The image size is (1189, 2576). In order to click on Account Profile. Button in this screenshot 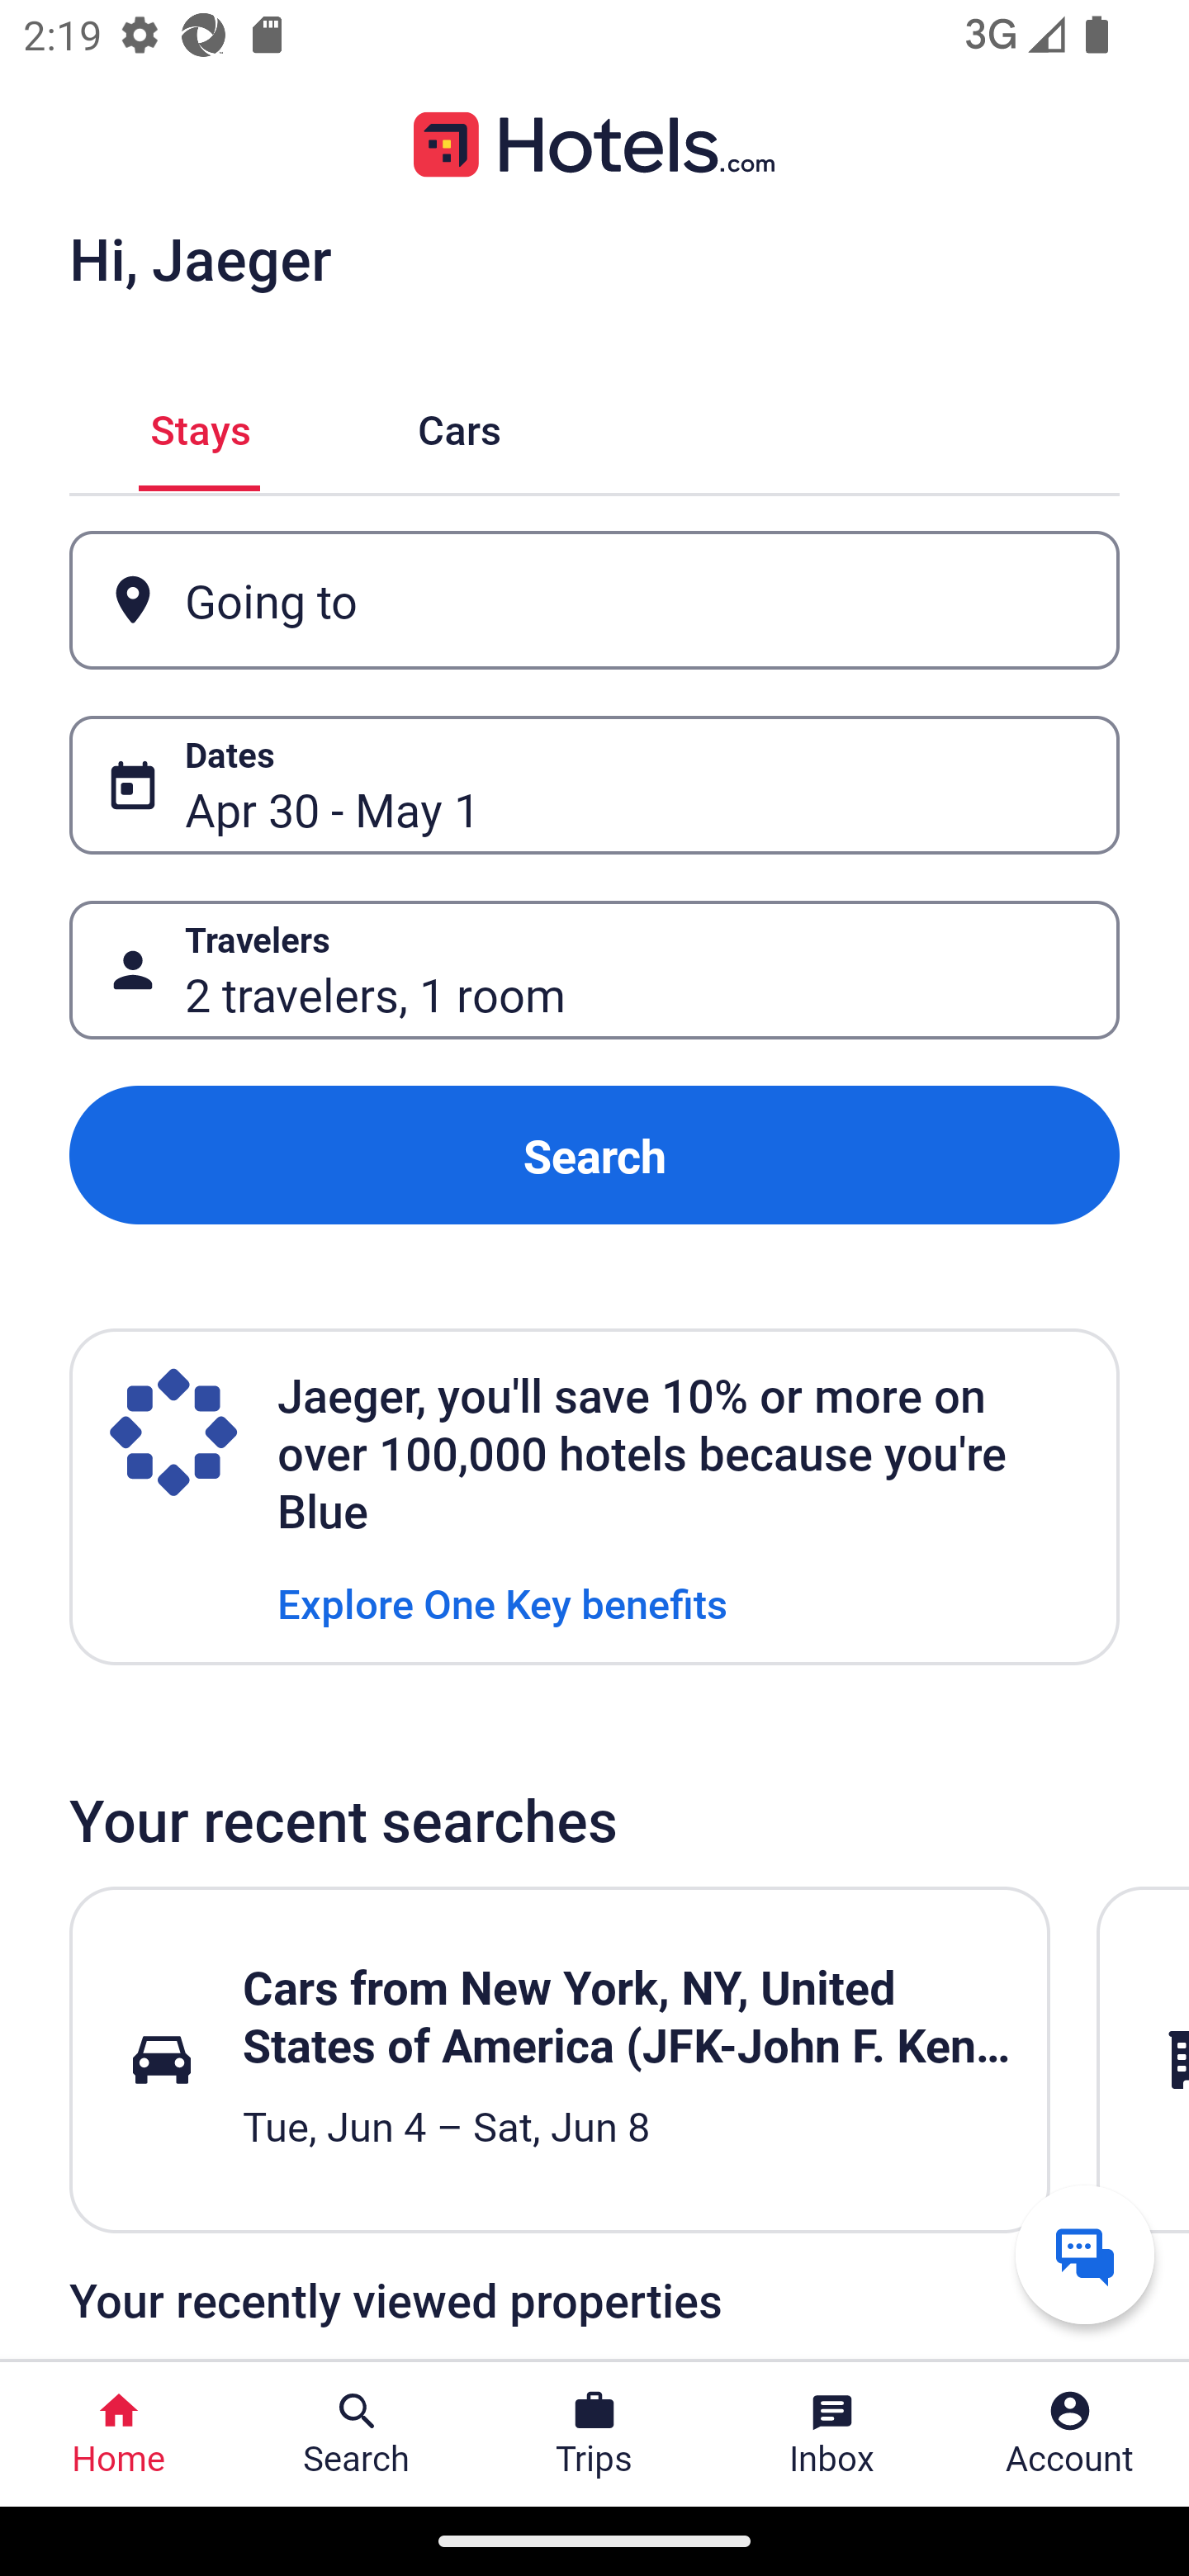, I will do `click(1070, 2434)`.